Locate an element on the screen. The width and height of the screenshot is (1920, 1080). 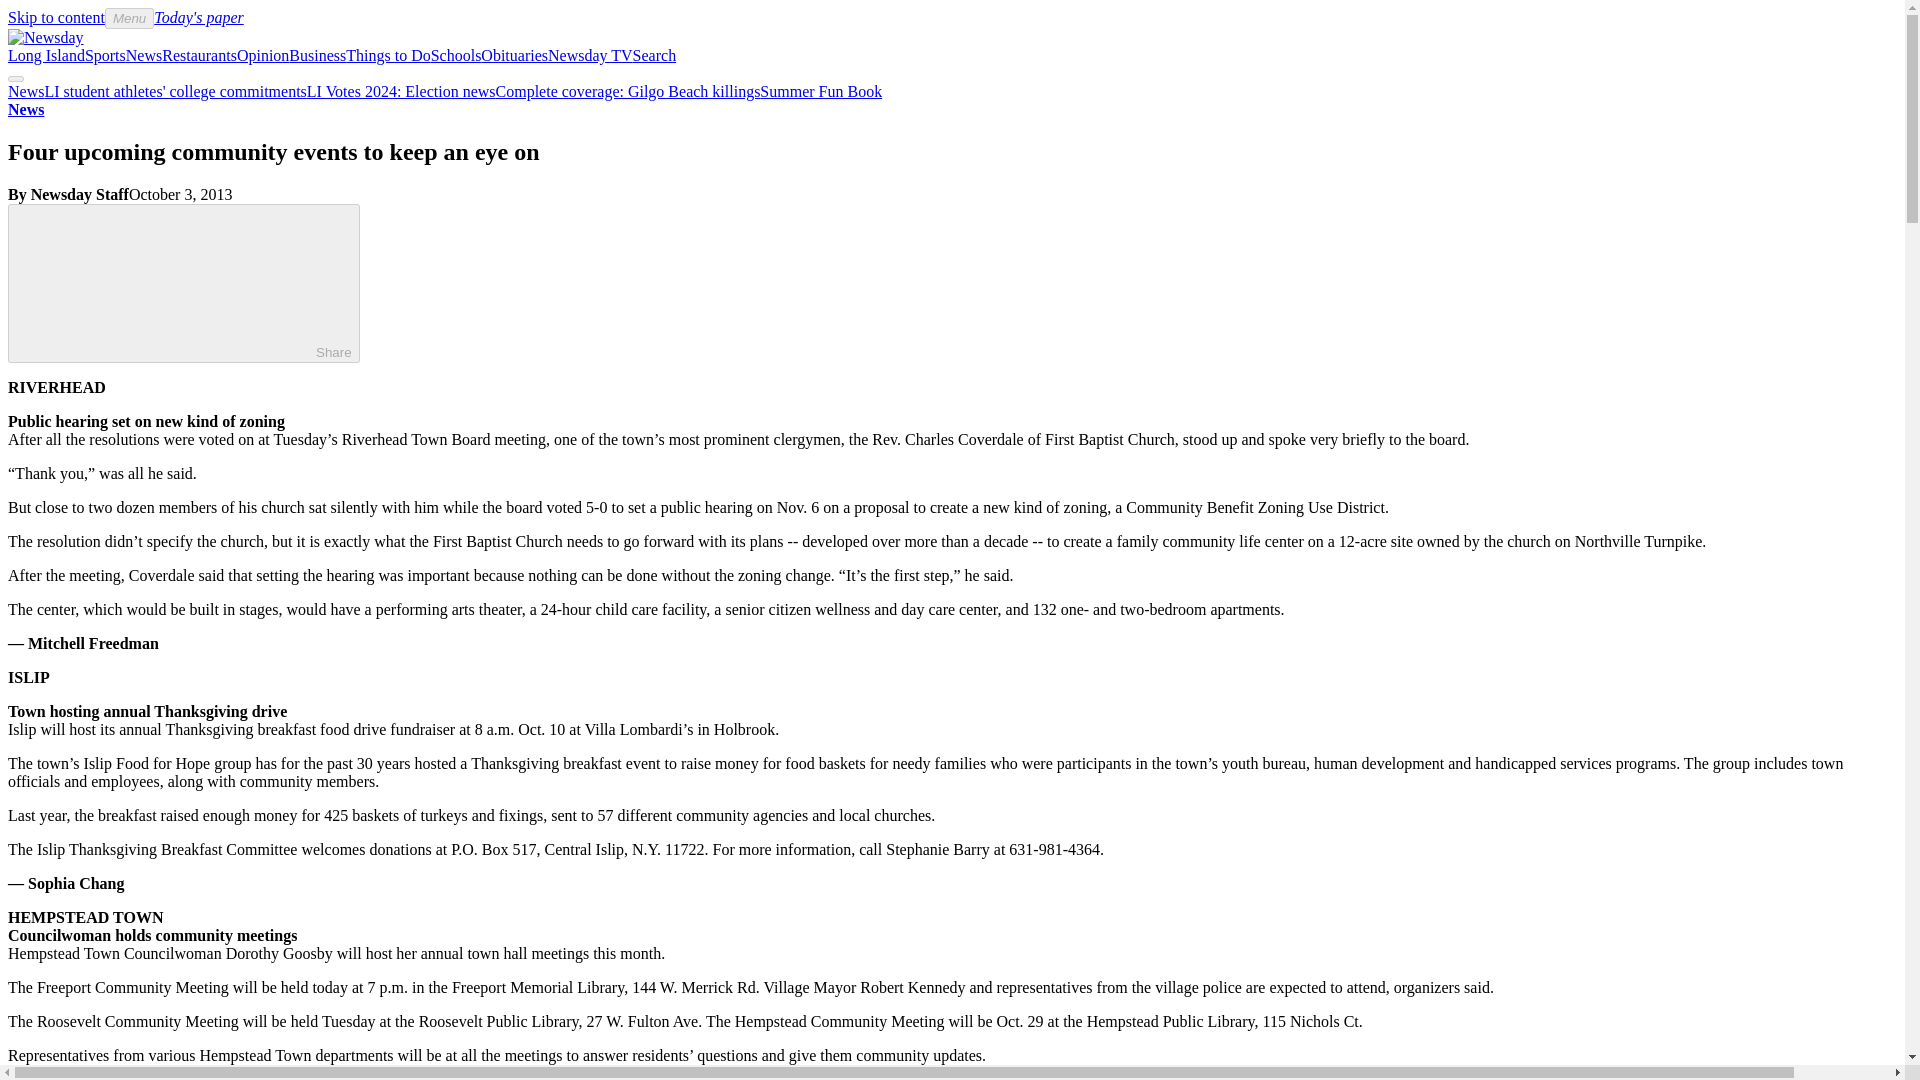
Long Island is located at coordinates (46, 55).